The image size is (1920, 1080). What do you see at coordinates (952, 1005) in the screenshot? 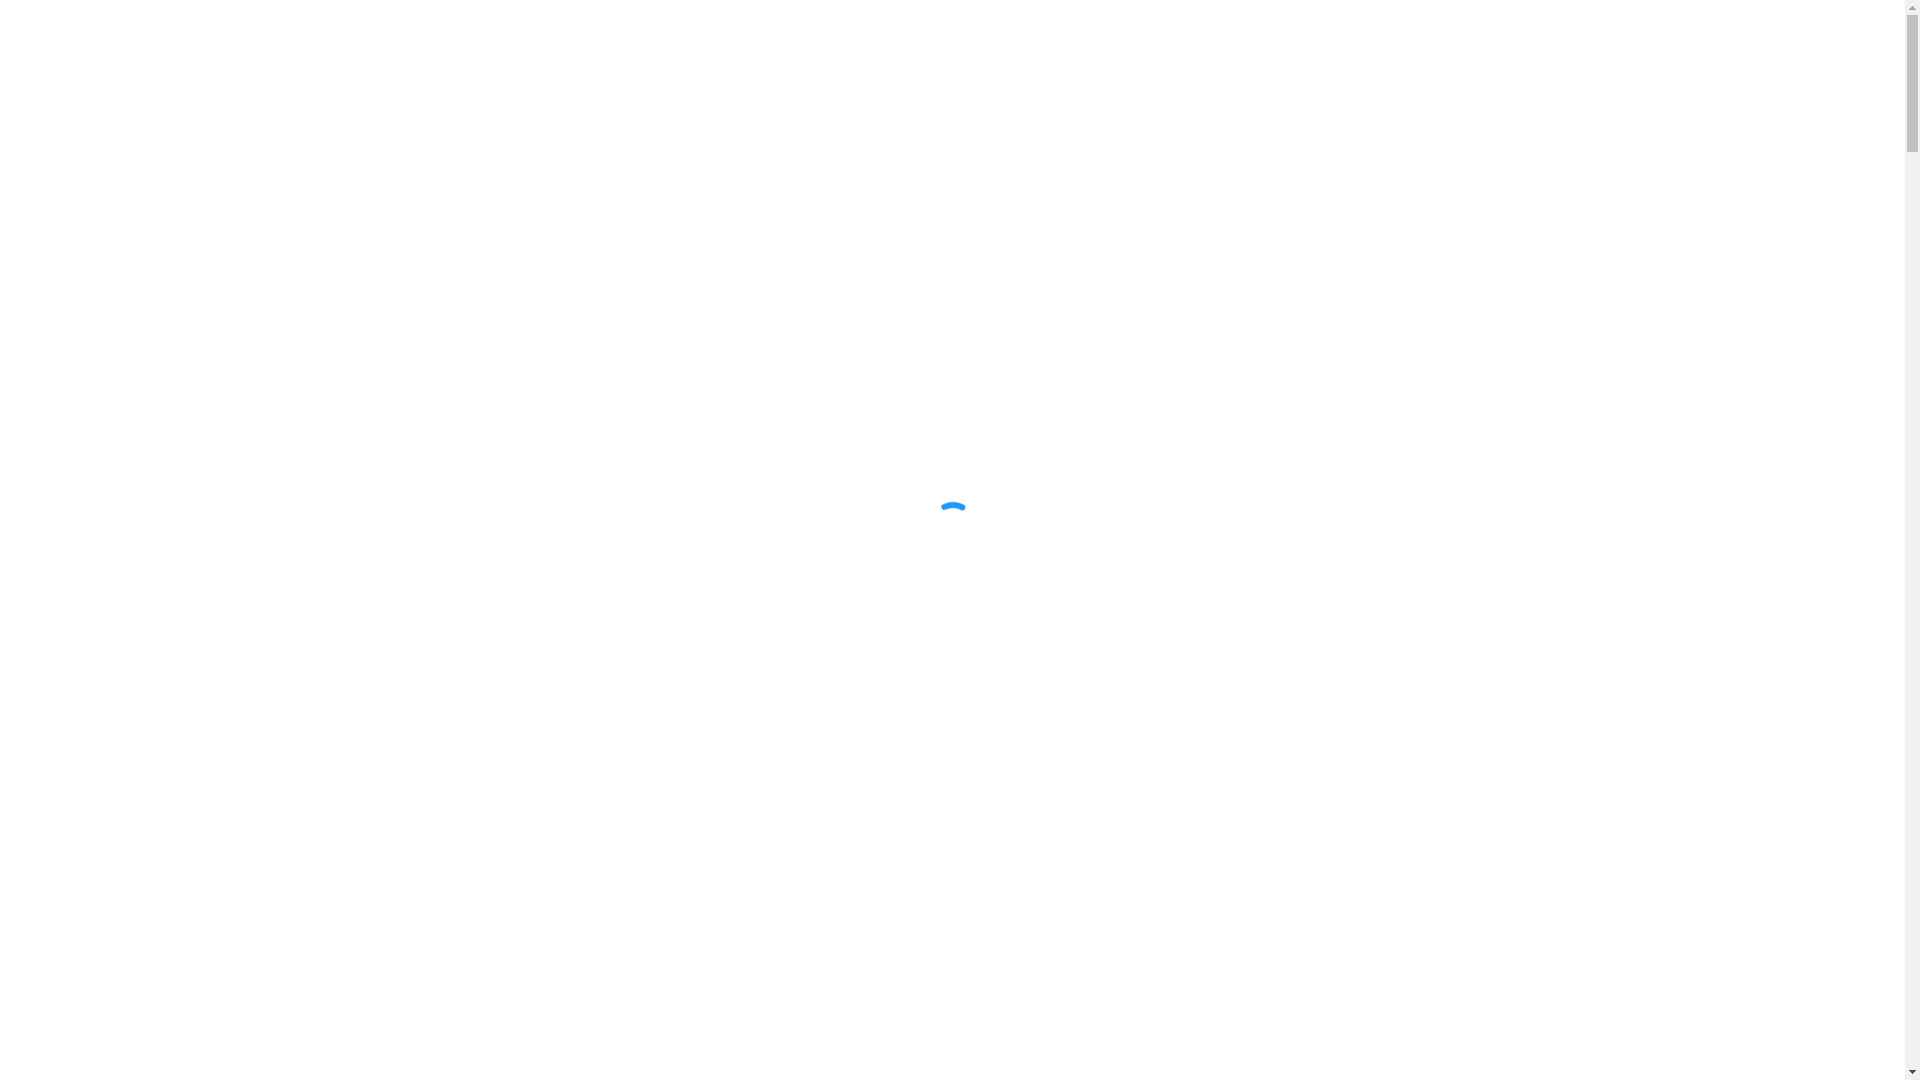
I see `Scroll Down` at bounding box center [952, 1005].